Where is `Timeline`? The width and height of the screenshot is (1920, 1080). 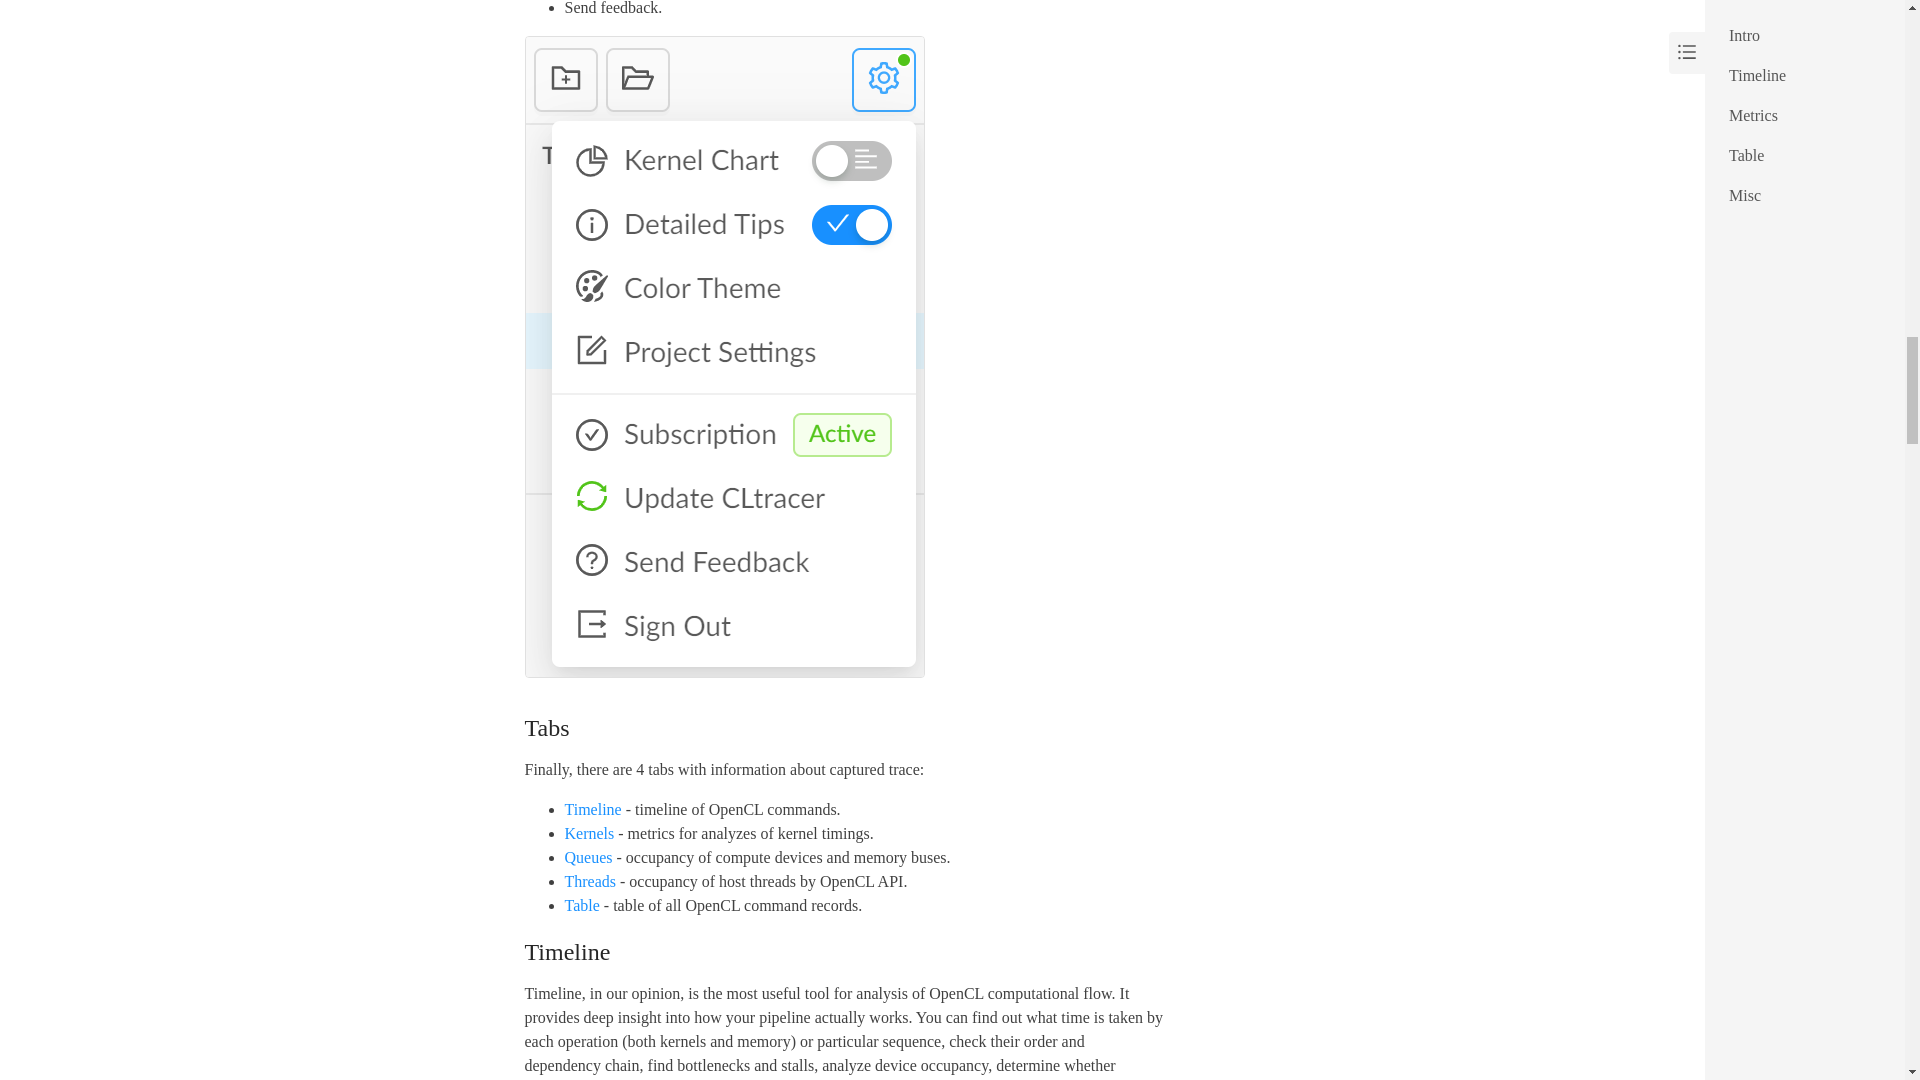 Timeline is located at coordinates (592, 809).